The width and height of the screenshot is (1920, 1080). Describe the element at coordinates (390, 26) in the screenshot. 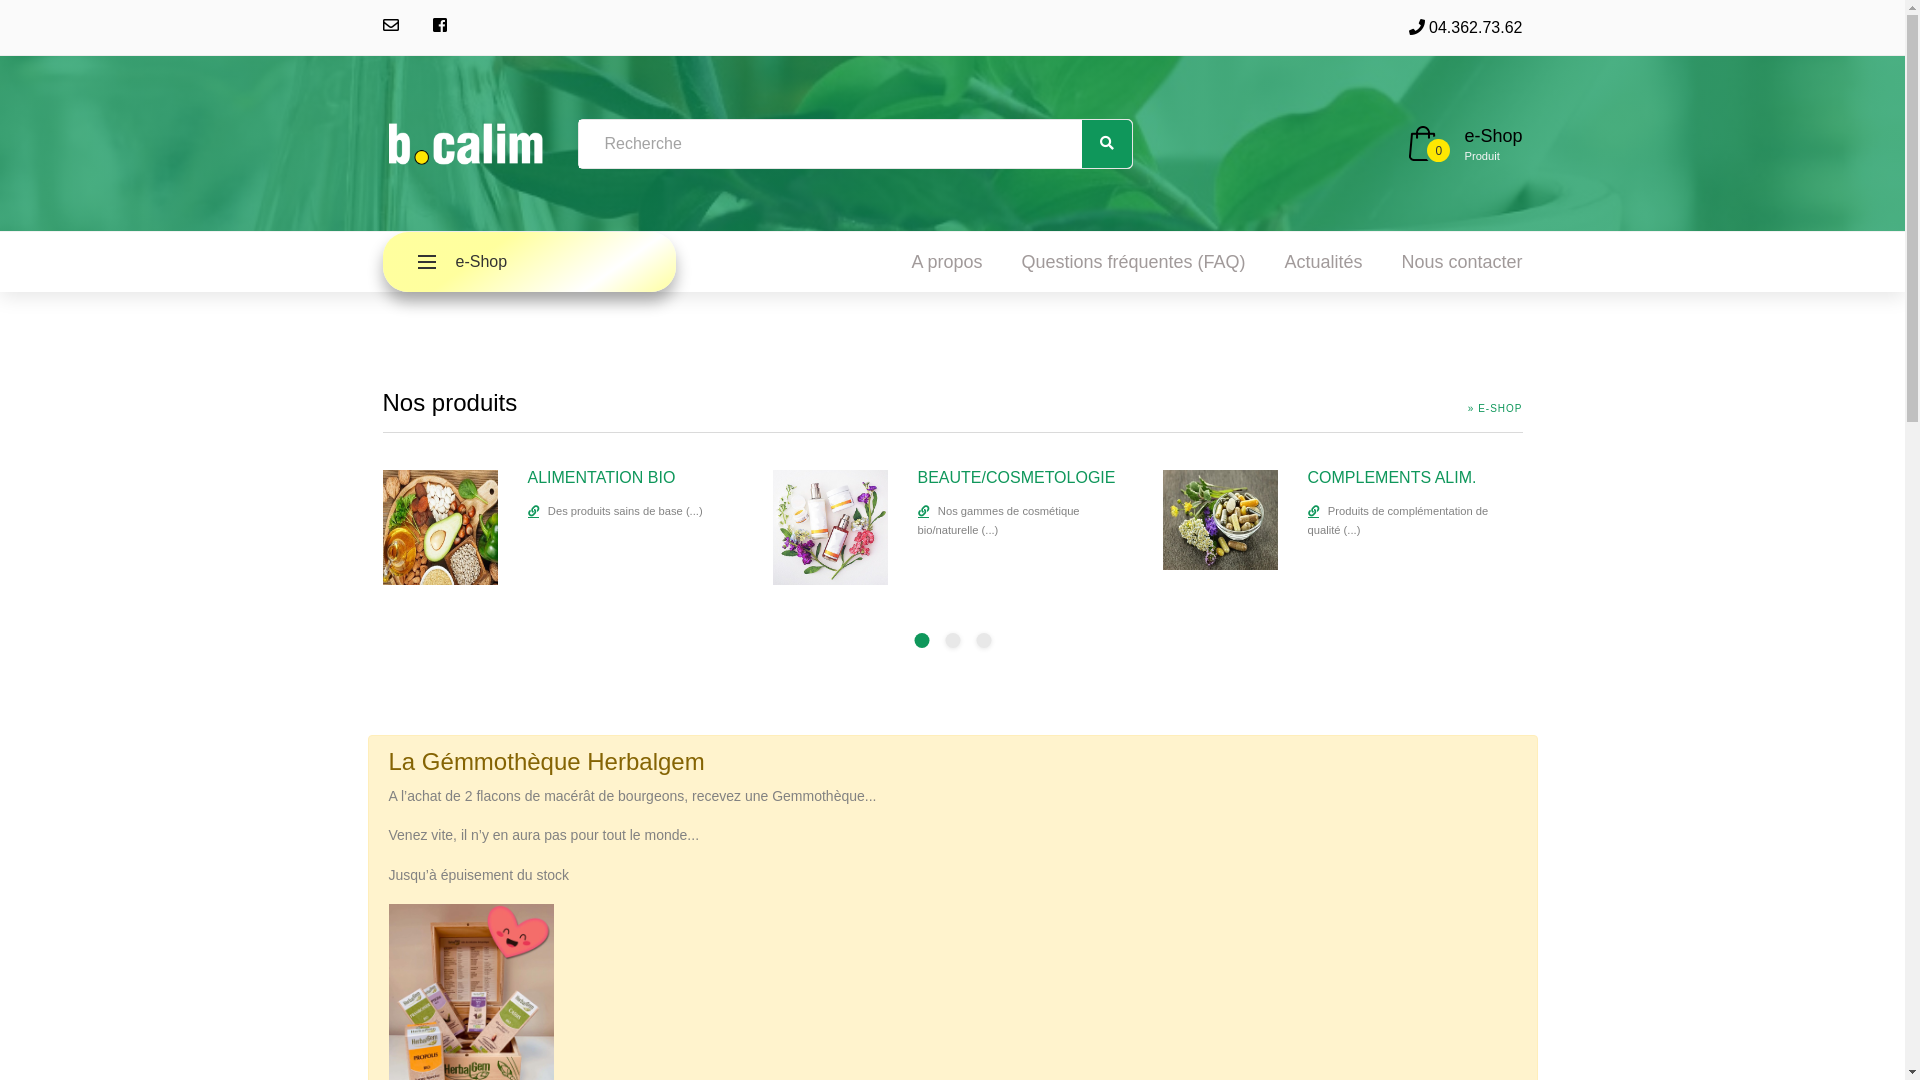

I see `Nous contacter` at that location.